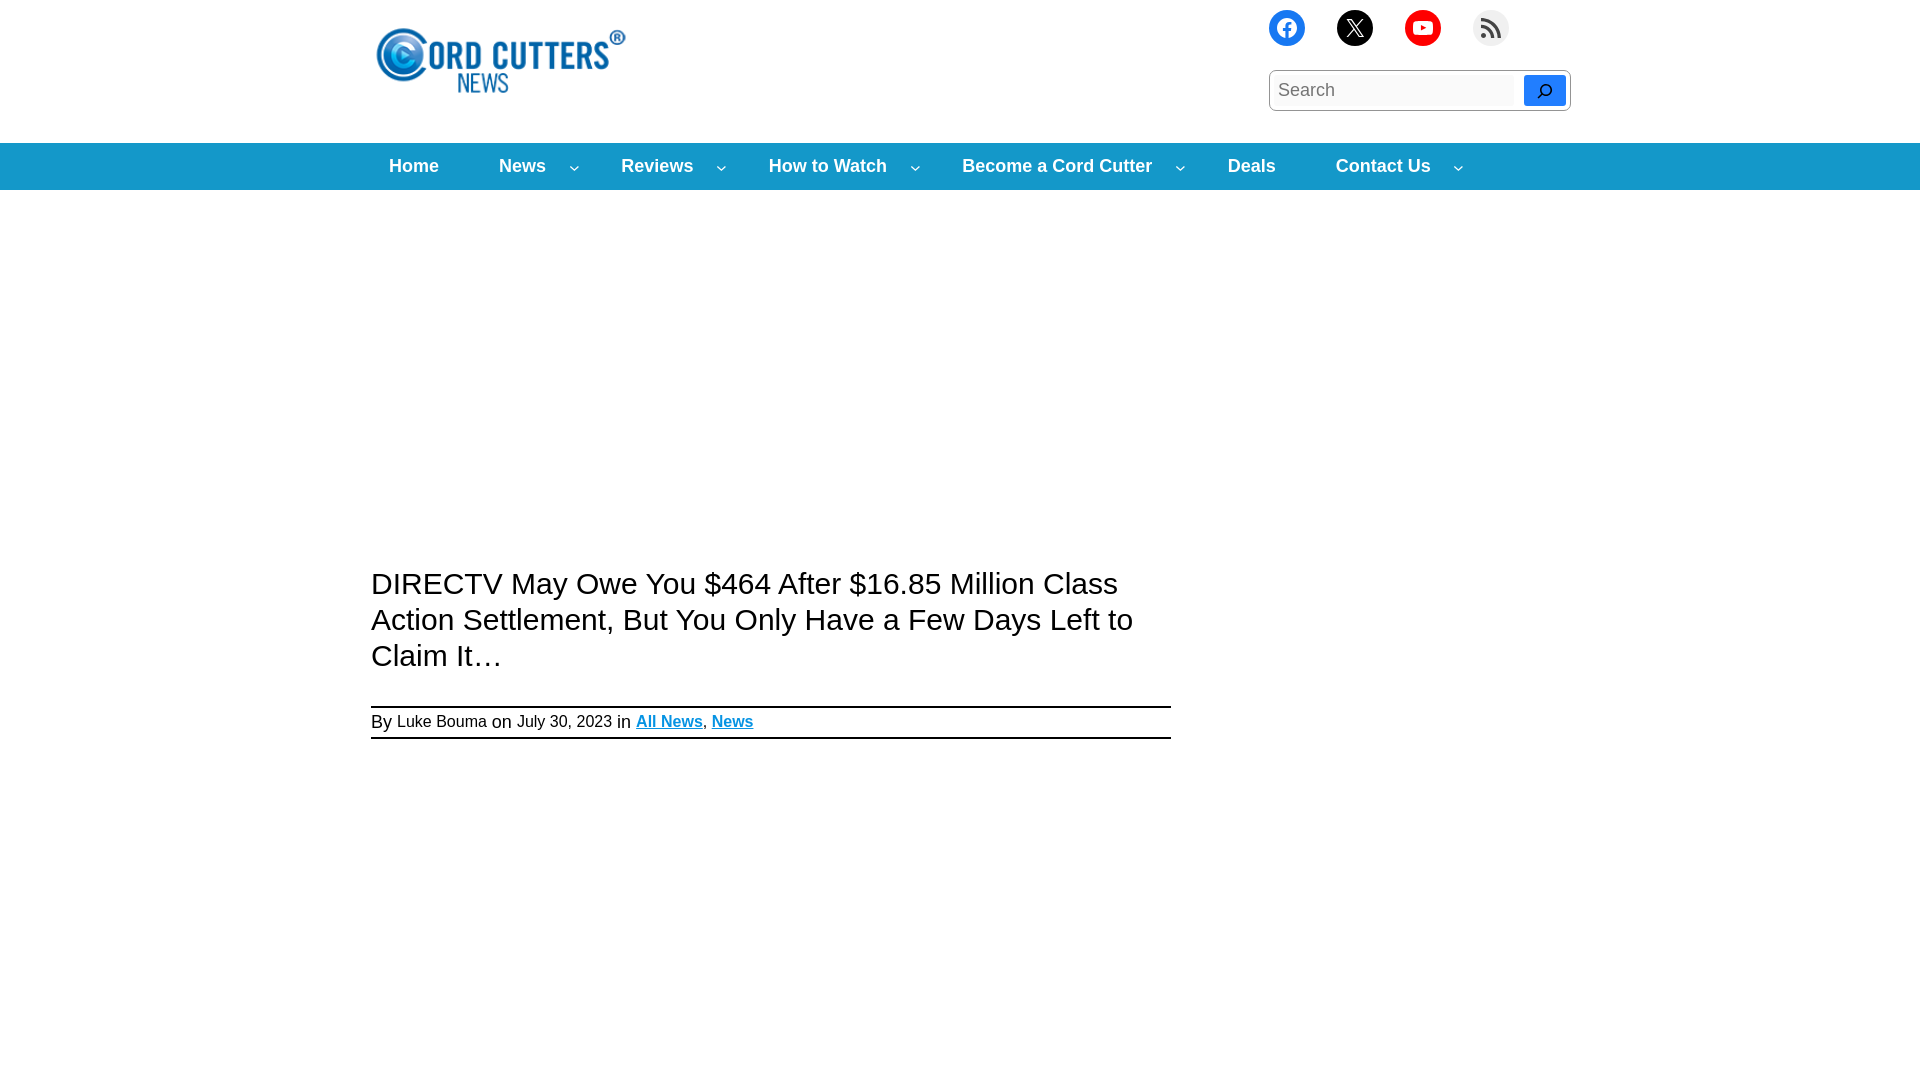 The width and height of the screenshot is (1920, 1080). Describe the element at coordinates (413, 166) in the screenshot. I see `Home` at that location.